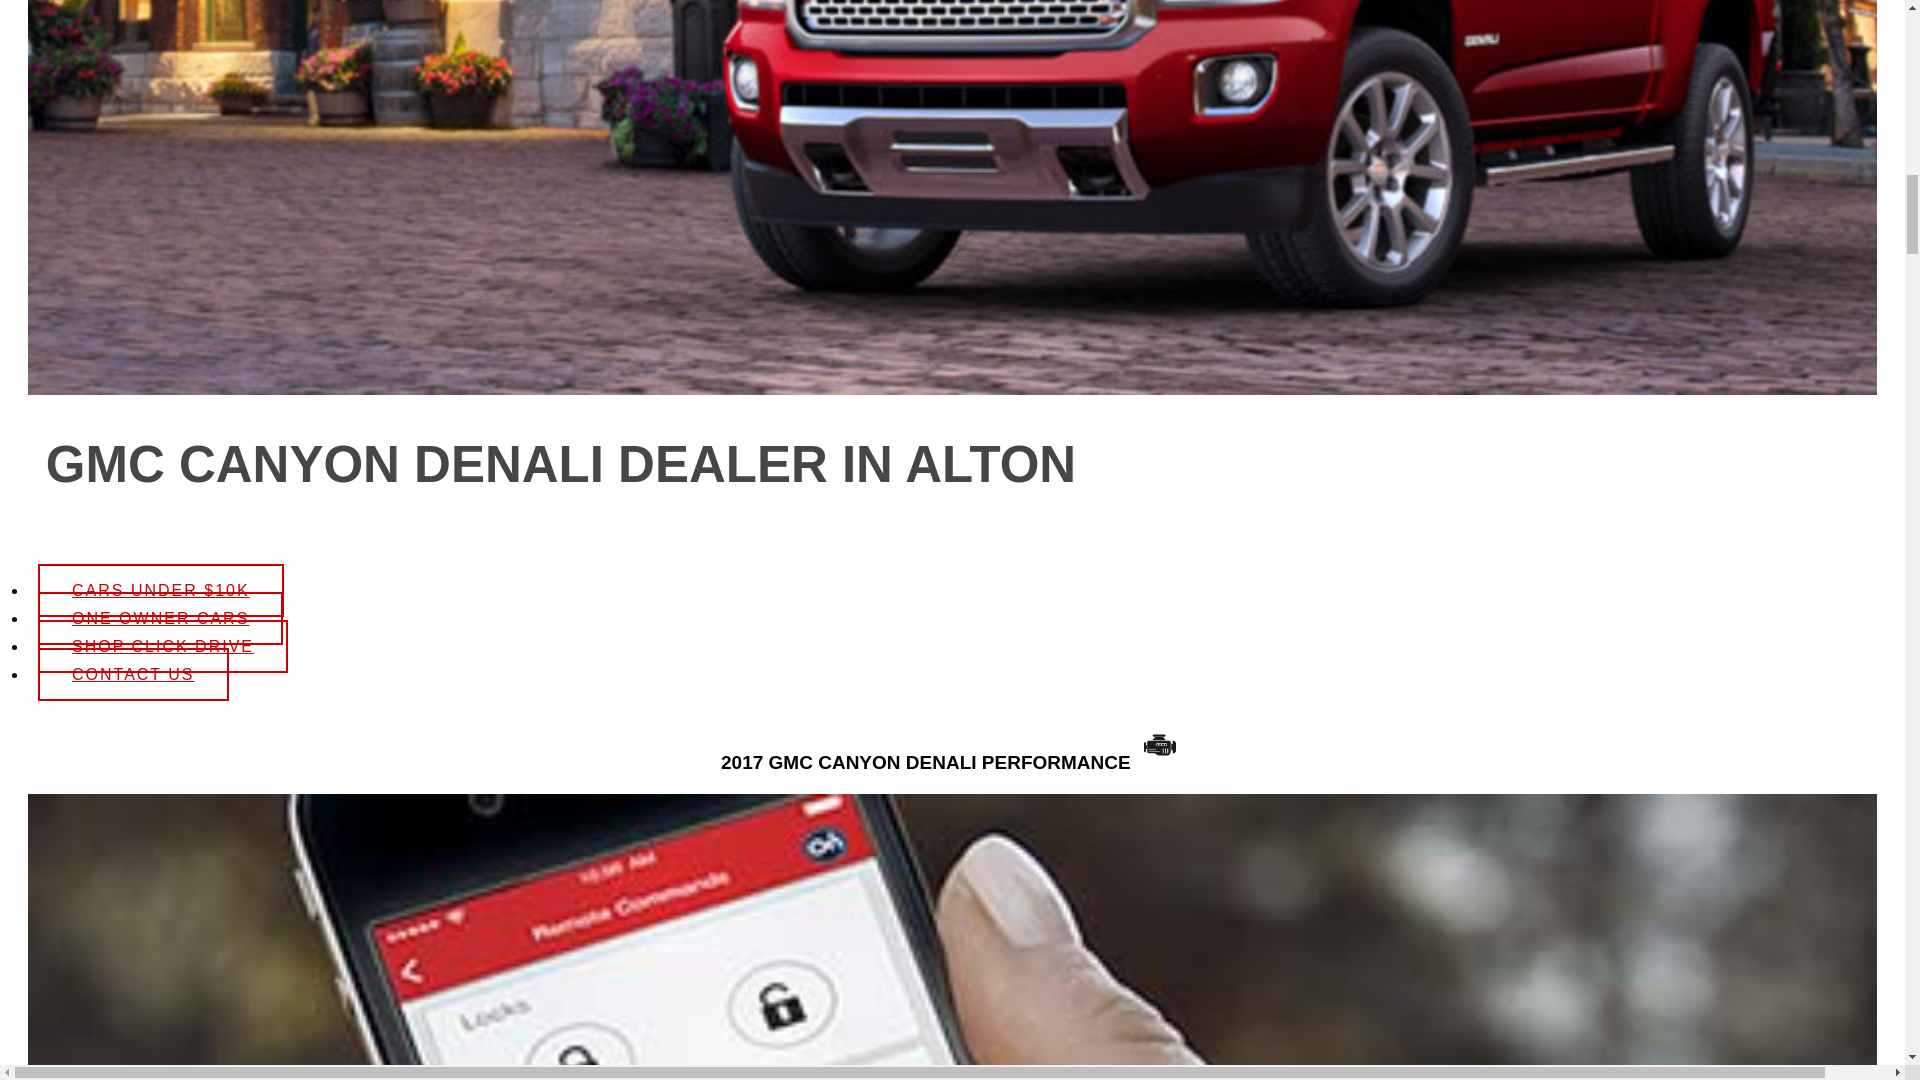 This screenshot has width=1920, height=1080. Describe the element at coordinates (197, 898) in the screenshot. I see `2024 YUKON DENALI` at that location.